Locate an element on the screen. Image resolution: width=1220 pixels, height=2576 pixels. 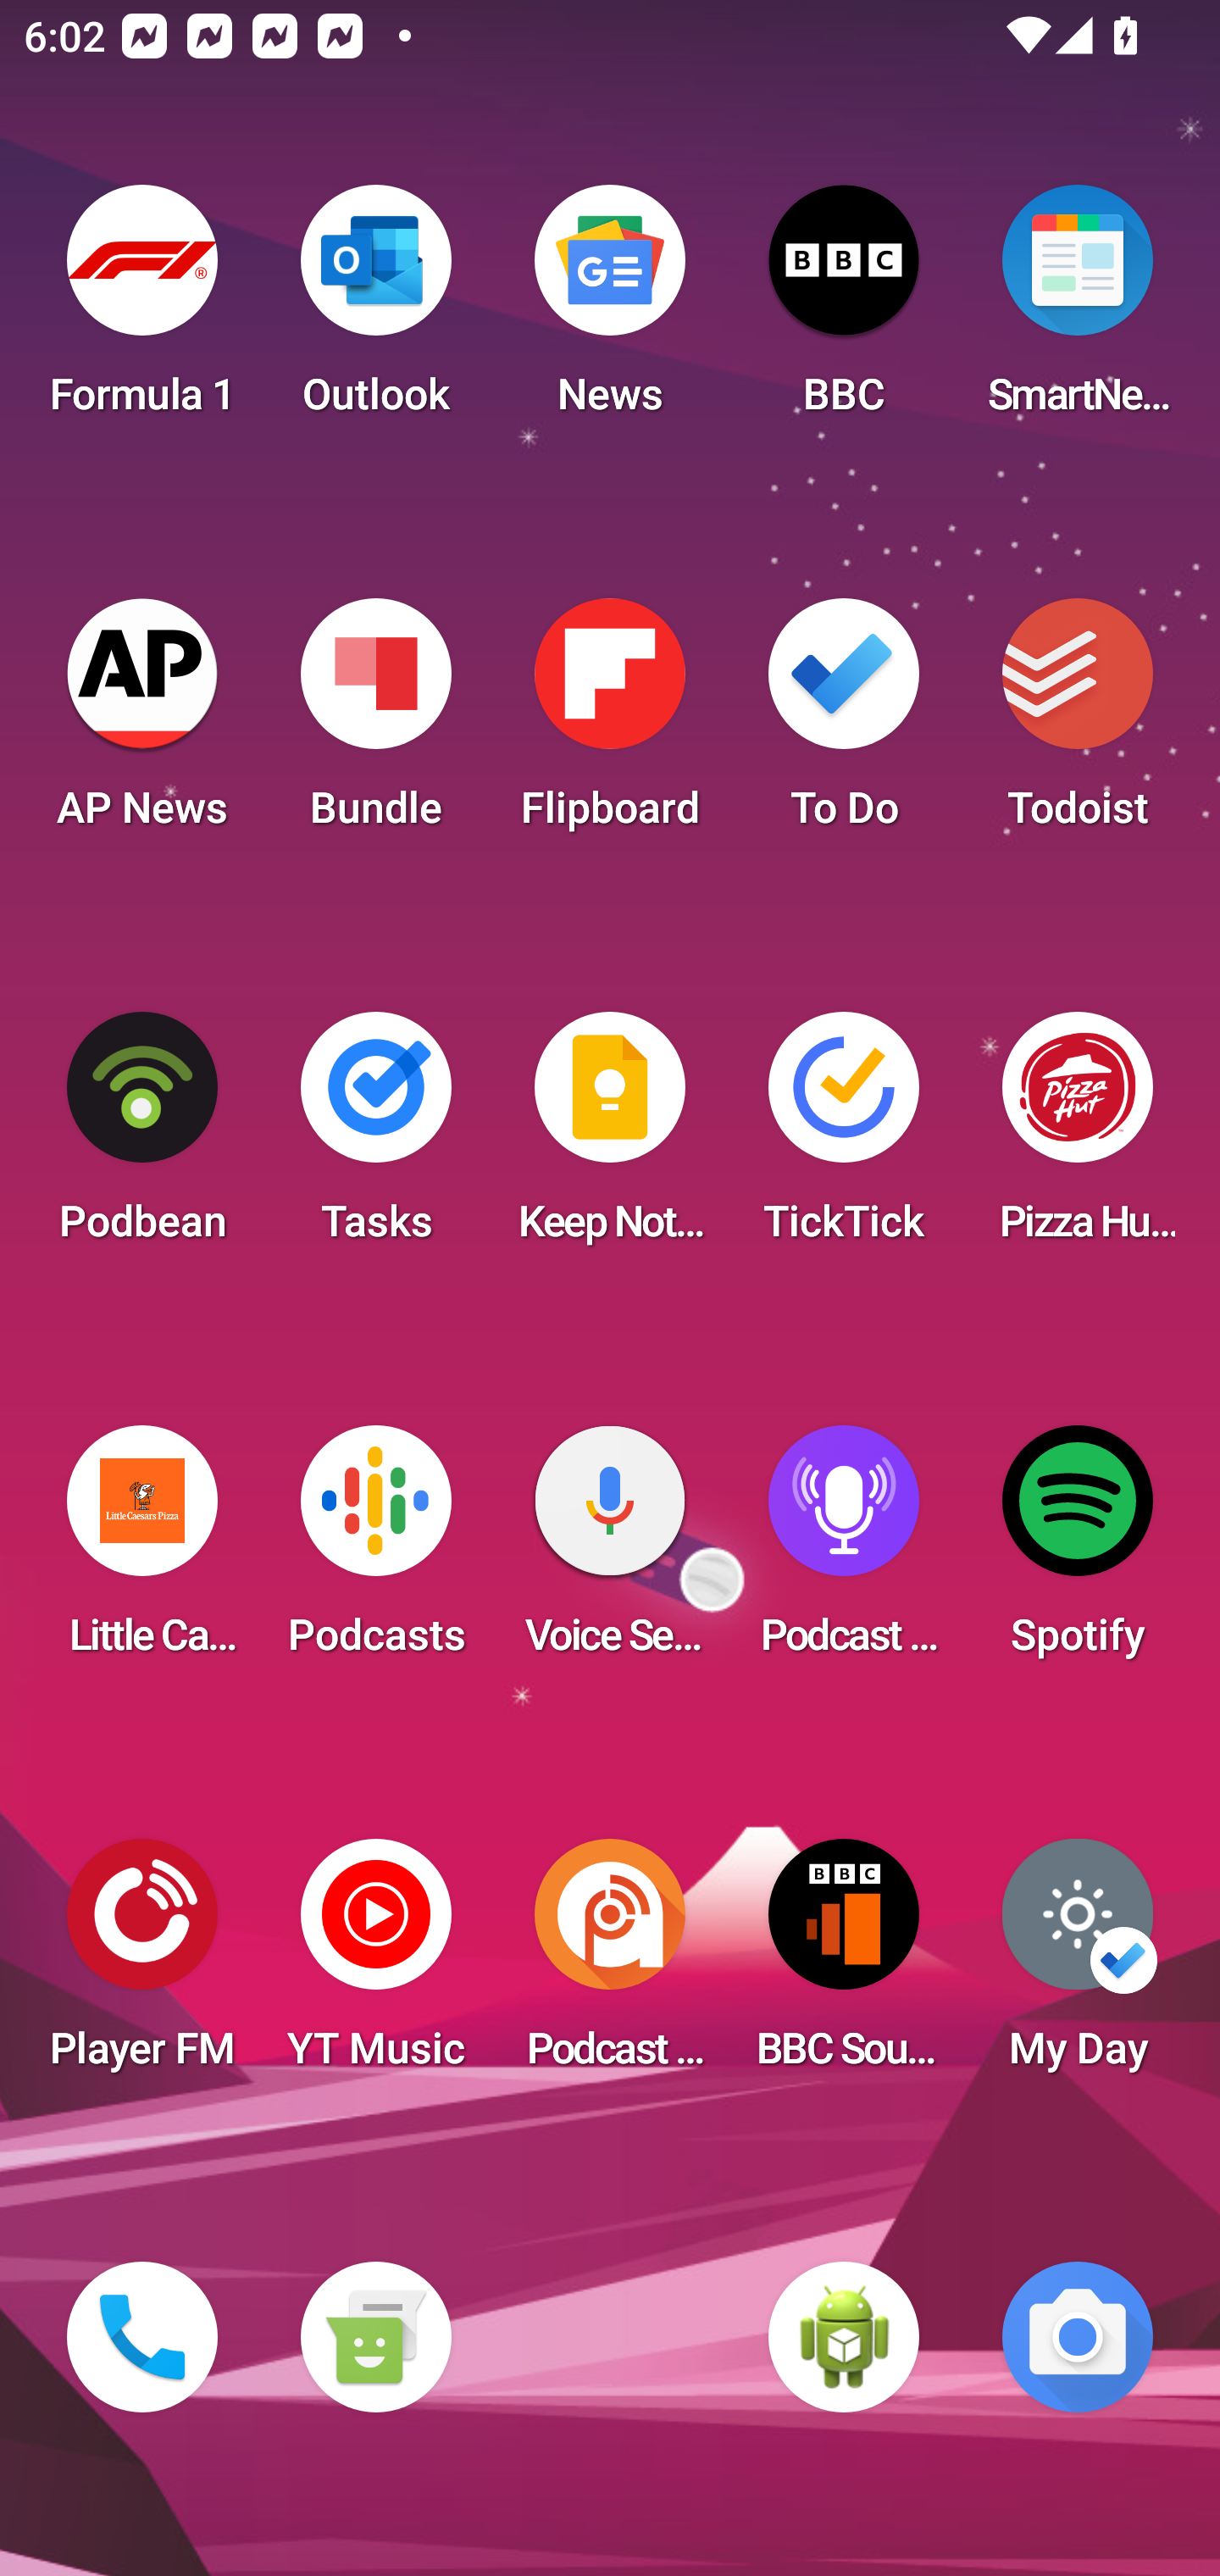
Voice Search is located at coordinates (610, 1551).